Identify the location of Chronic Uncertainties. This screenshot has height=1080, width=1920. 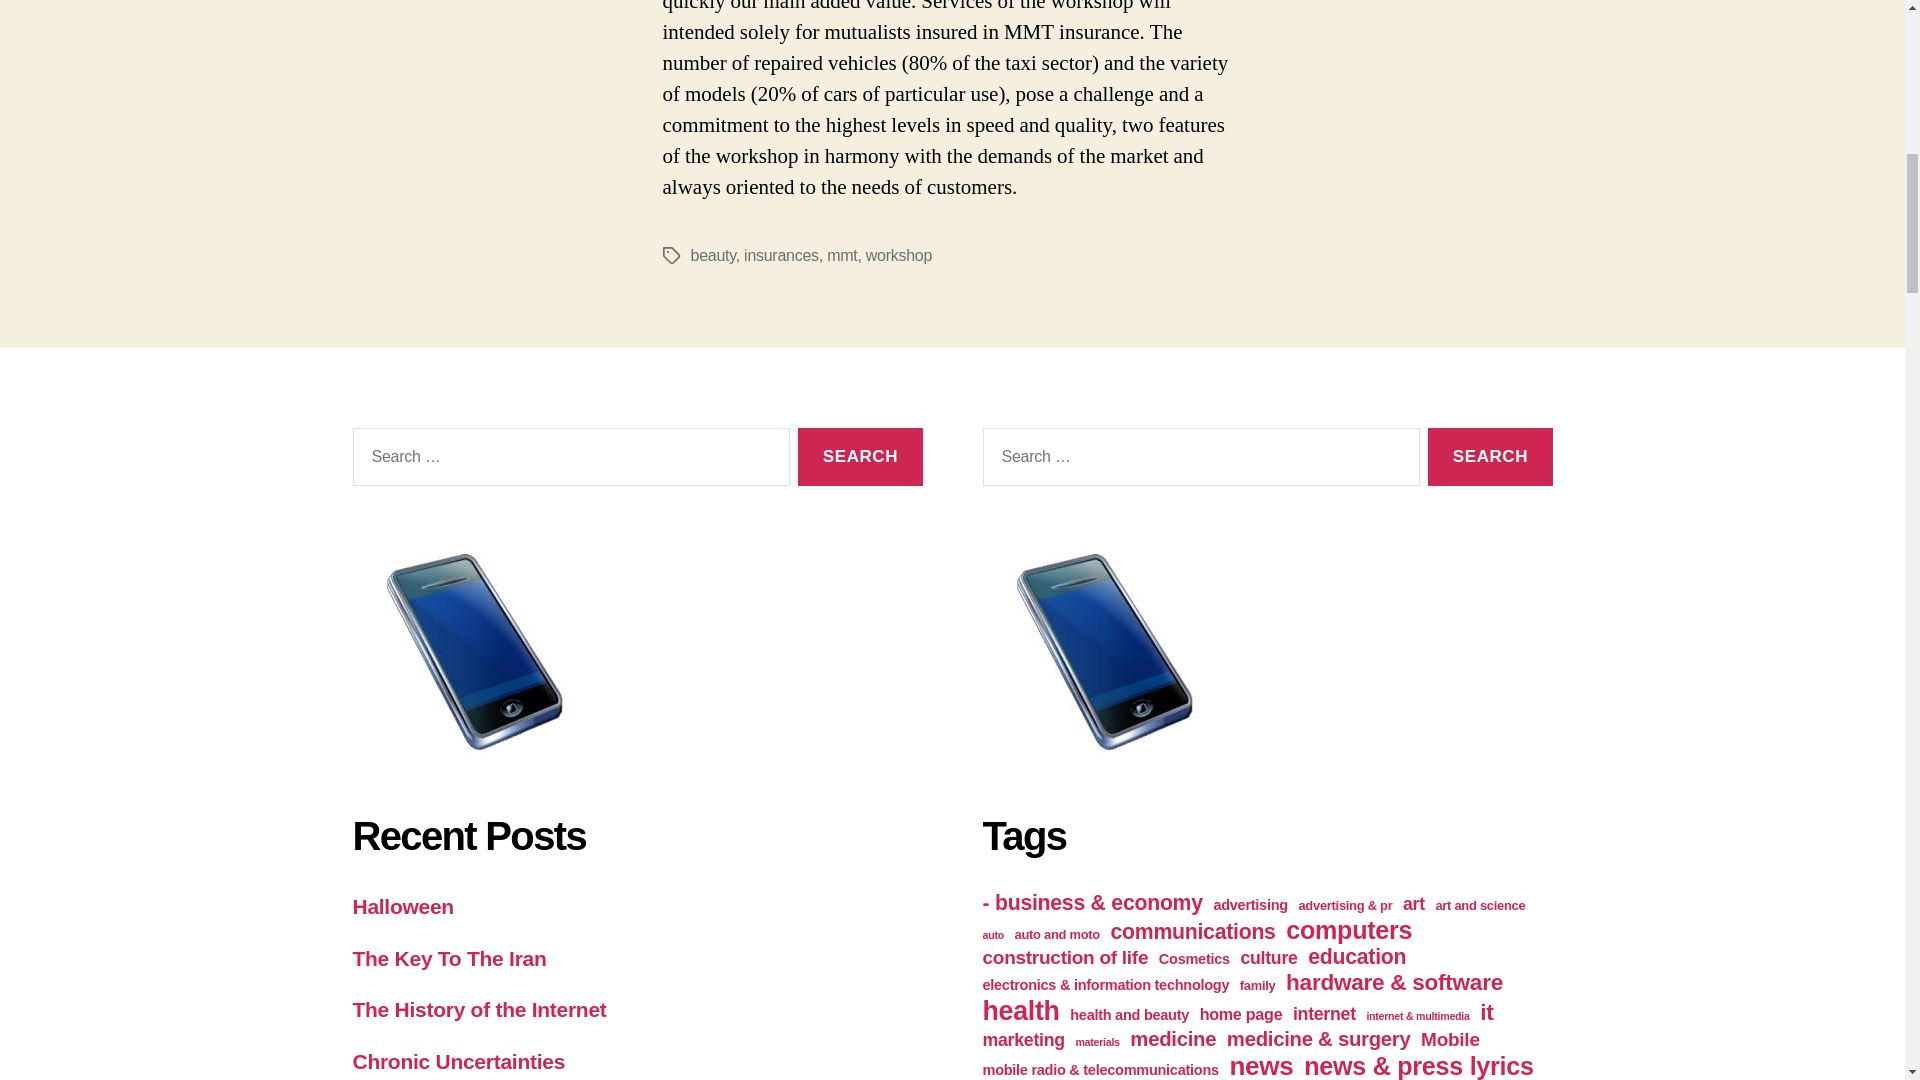
(458, 1061).